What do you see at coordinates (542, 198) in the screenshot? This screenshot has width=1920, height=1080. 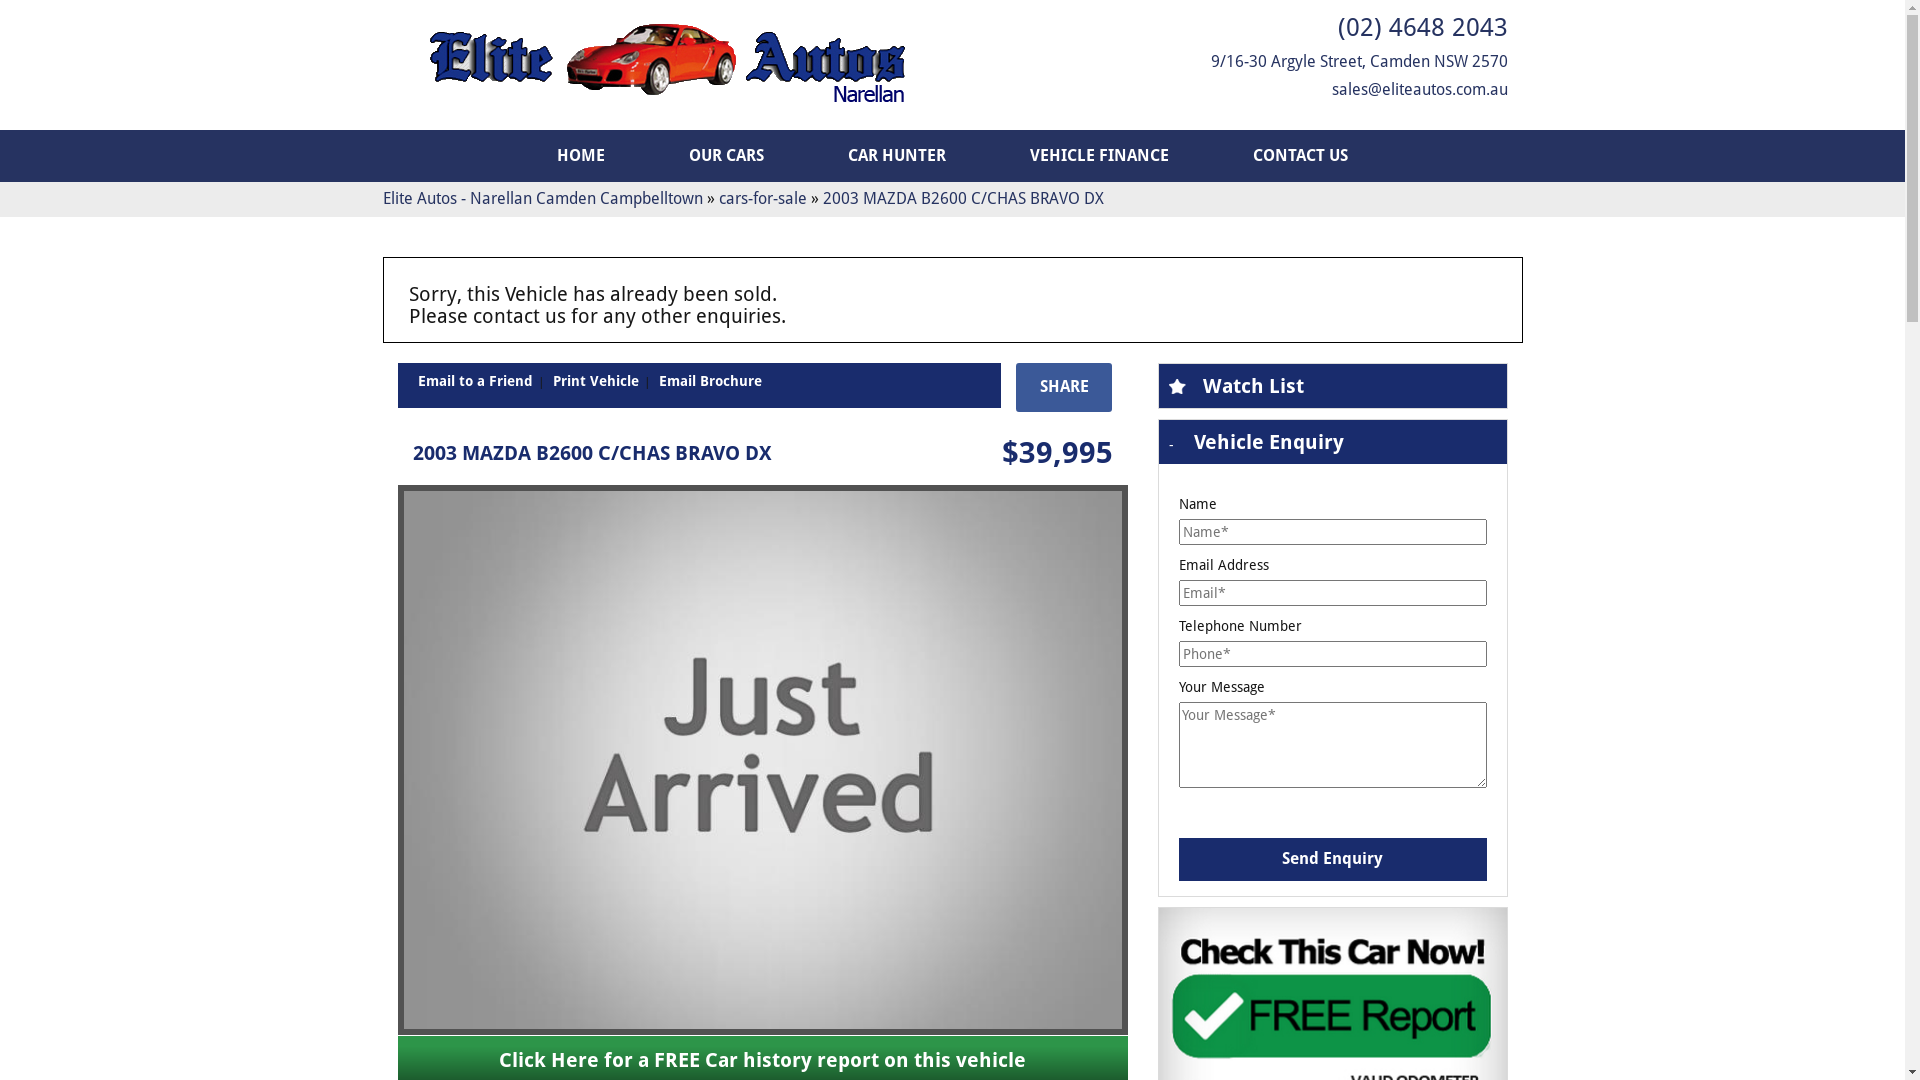 I see `Elite Autos - Narellan Camden Campbelltown` at bounding box center [542, 198].